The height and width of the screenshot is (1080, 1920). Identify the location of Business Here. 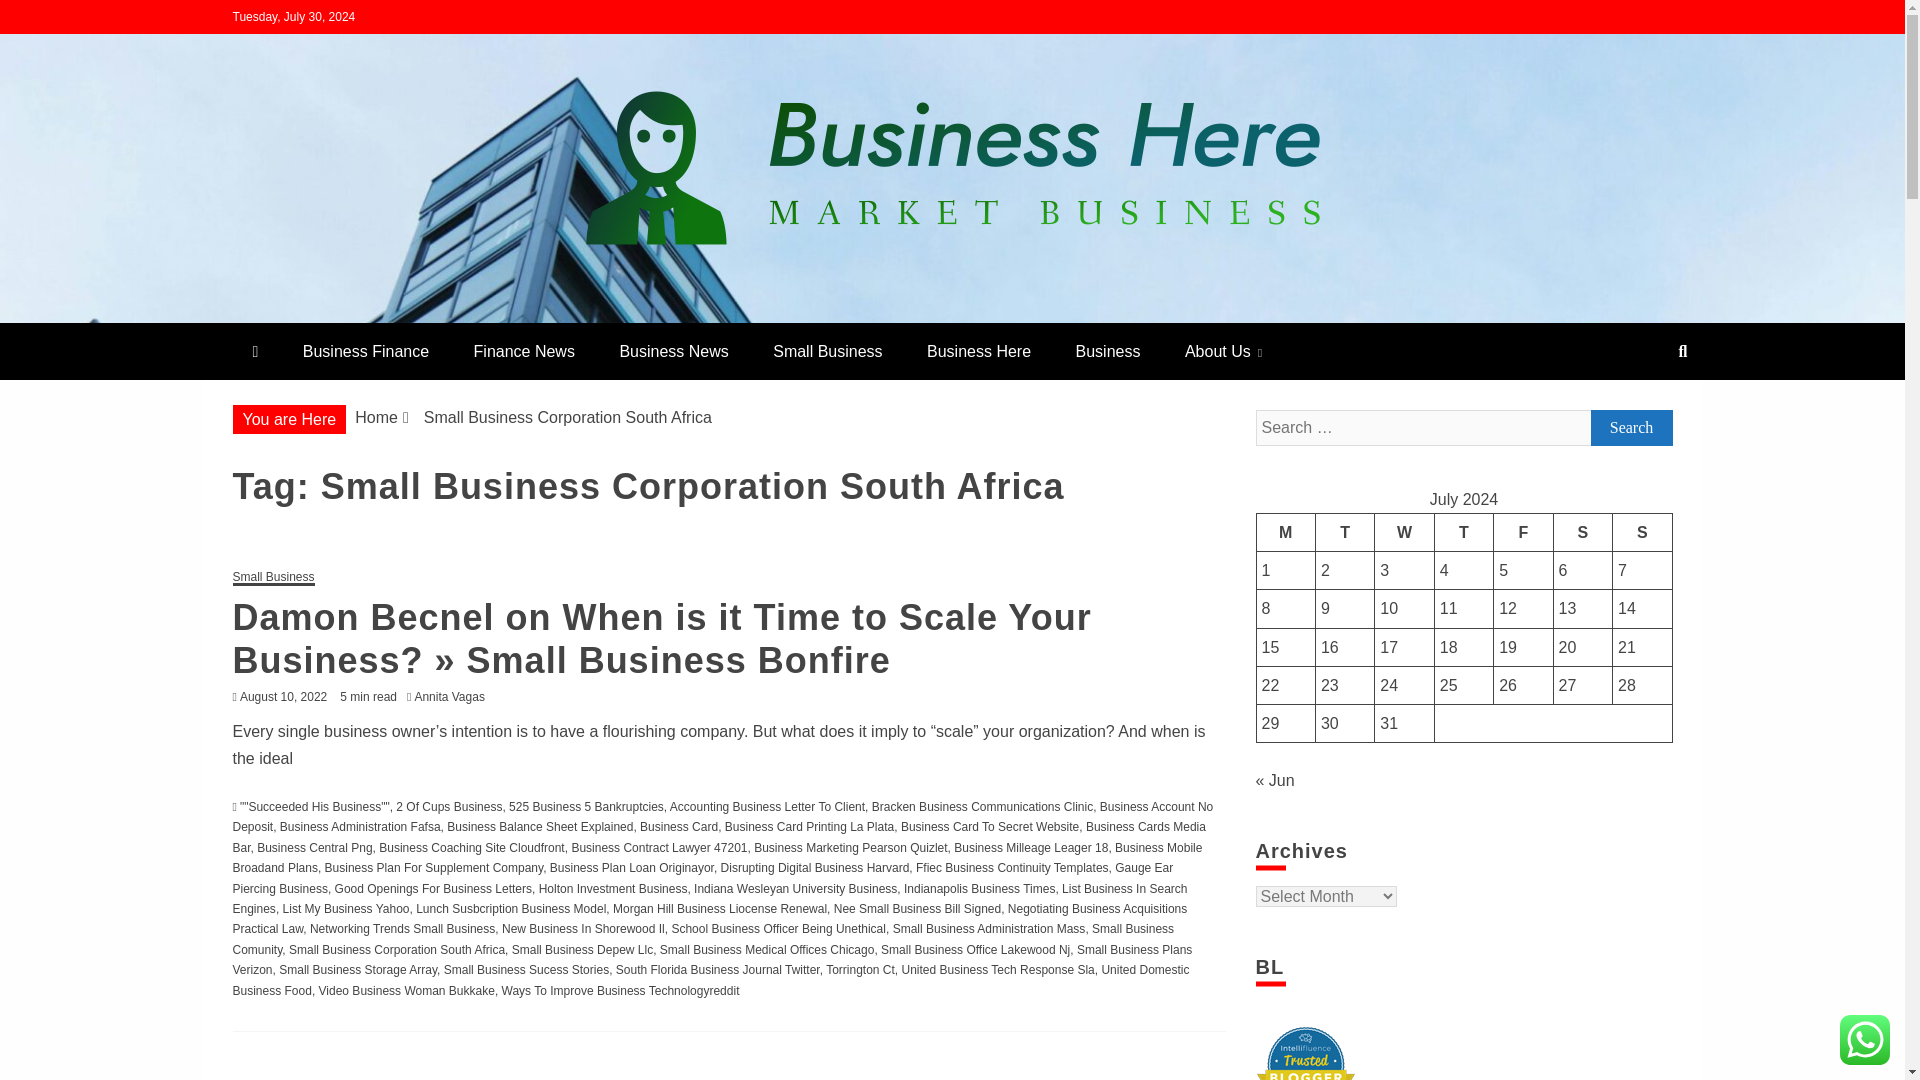
(364, 314).